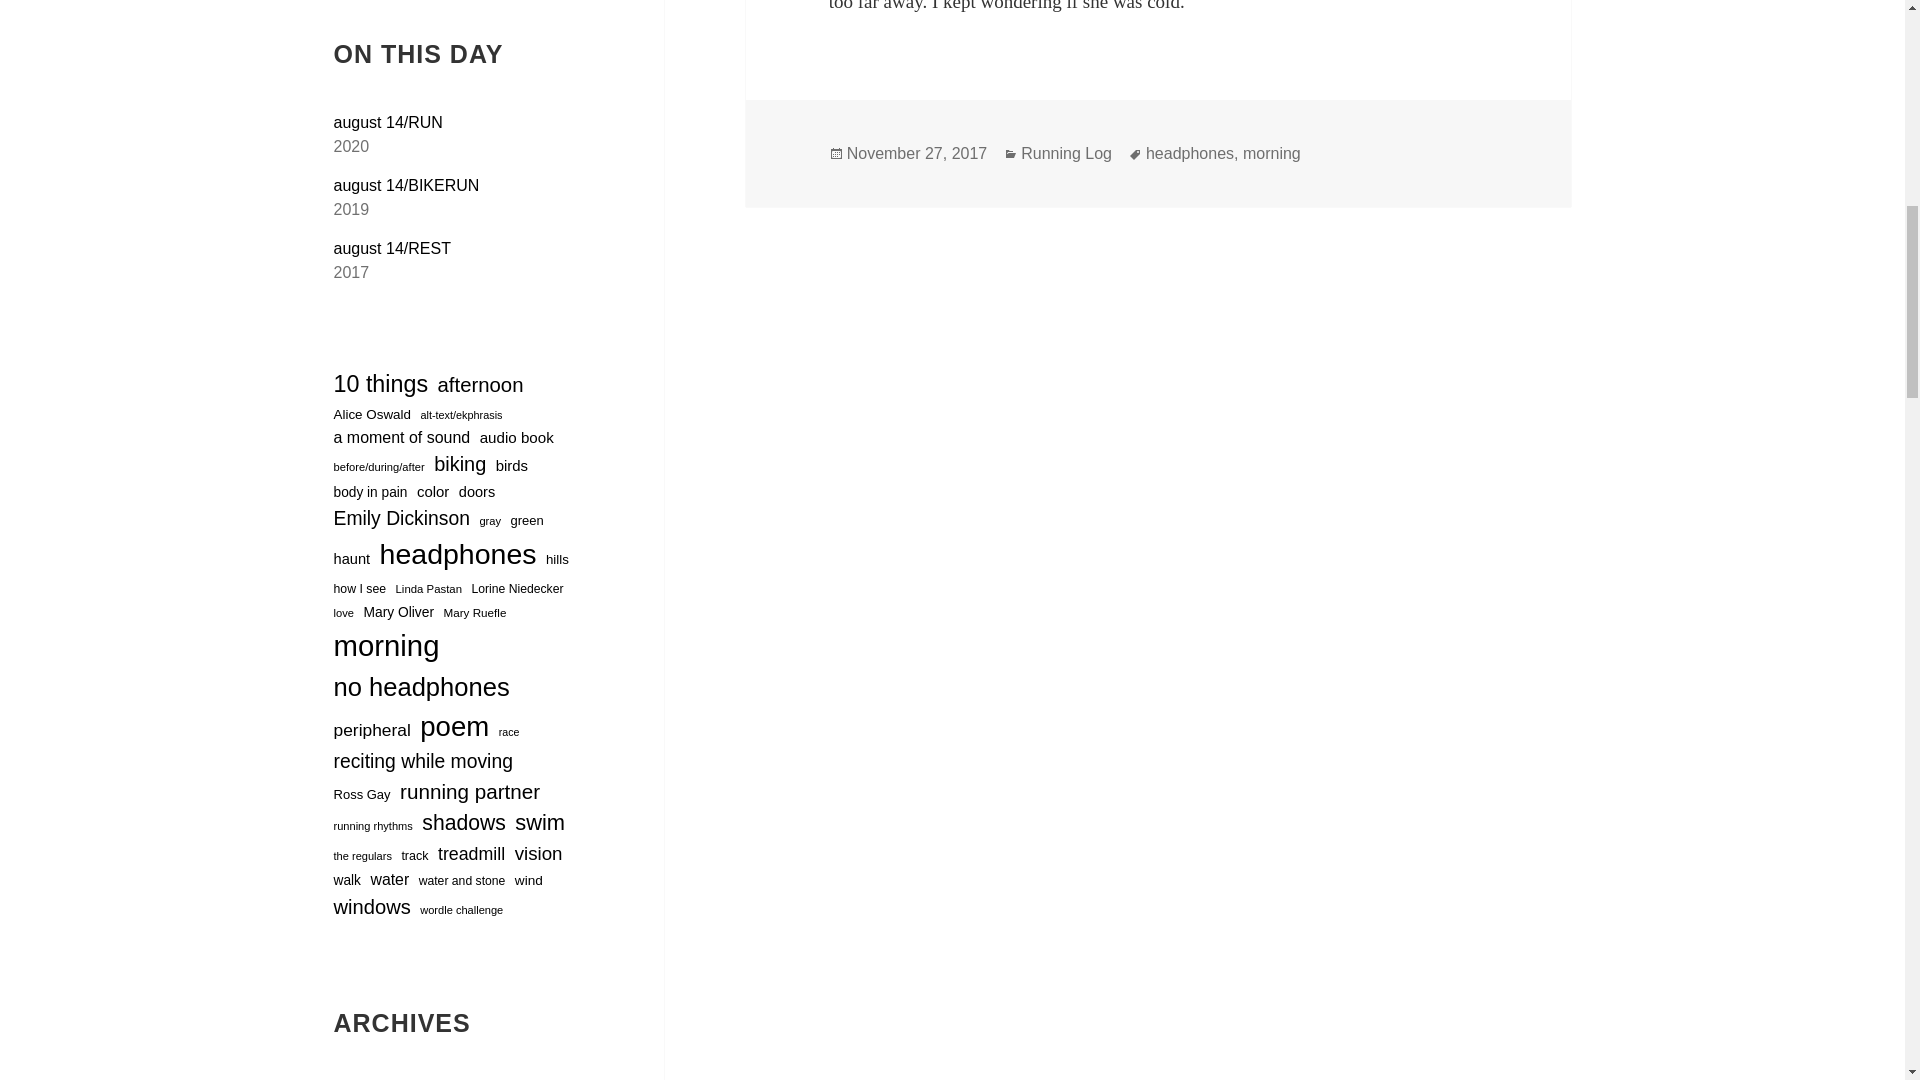 The height and width of the screenshot is (1080, 1920). What do you see at coordinates (370, 493) in the screenshot?
I see `body in pain` at bounding box center [370, 493].